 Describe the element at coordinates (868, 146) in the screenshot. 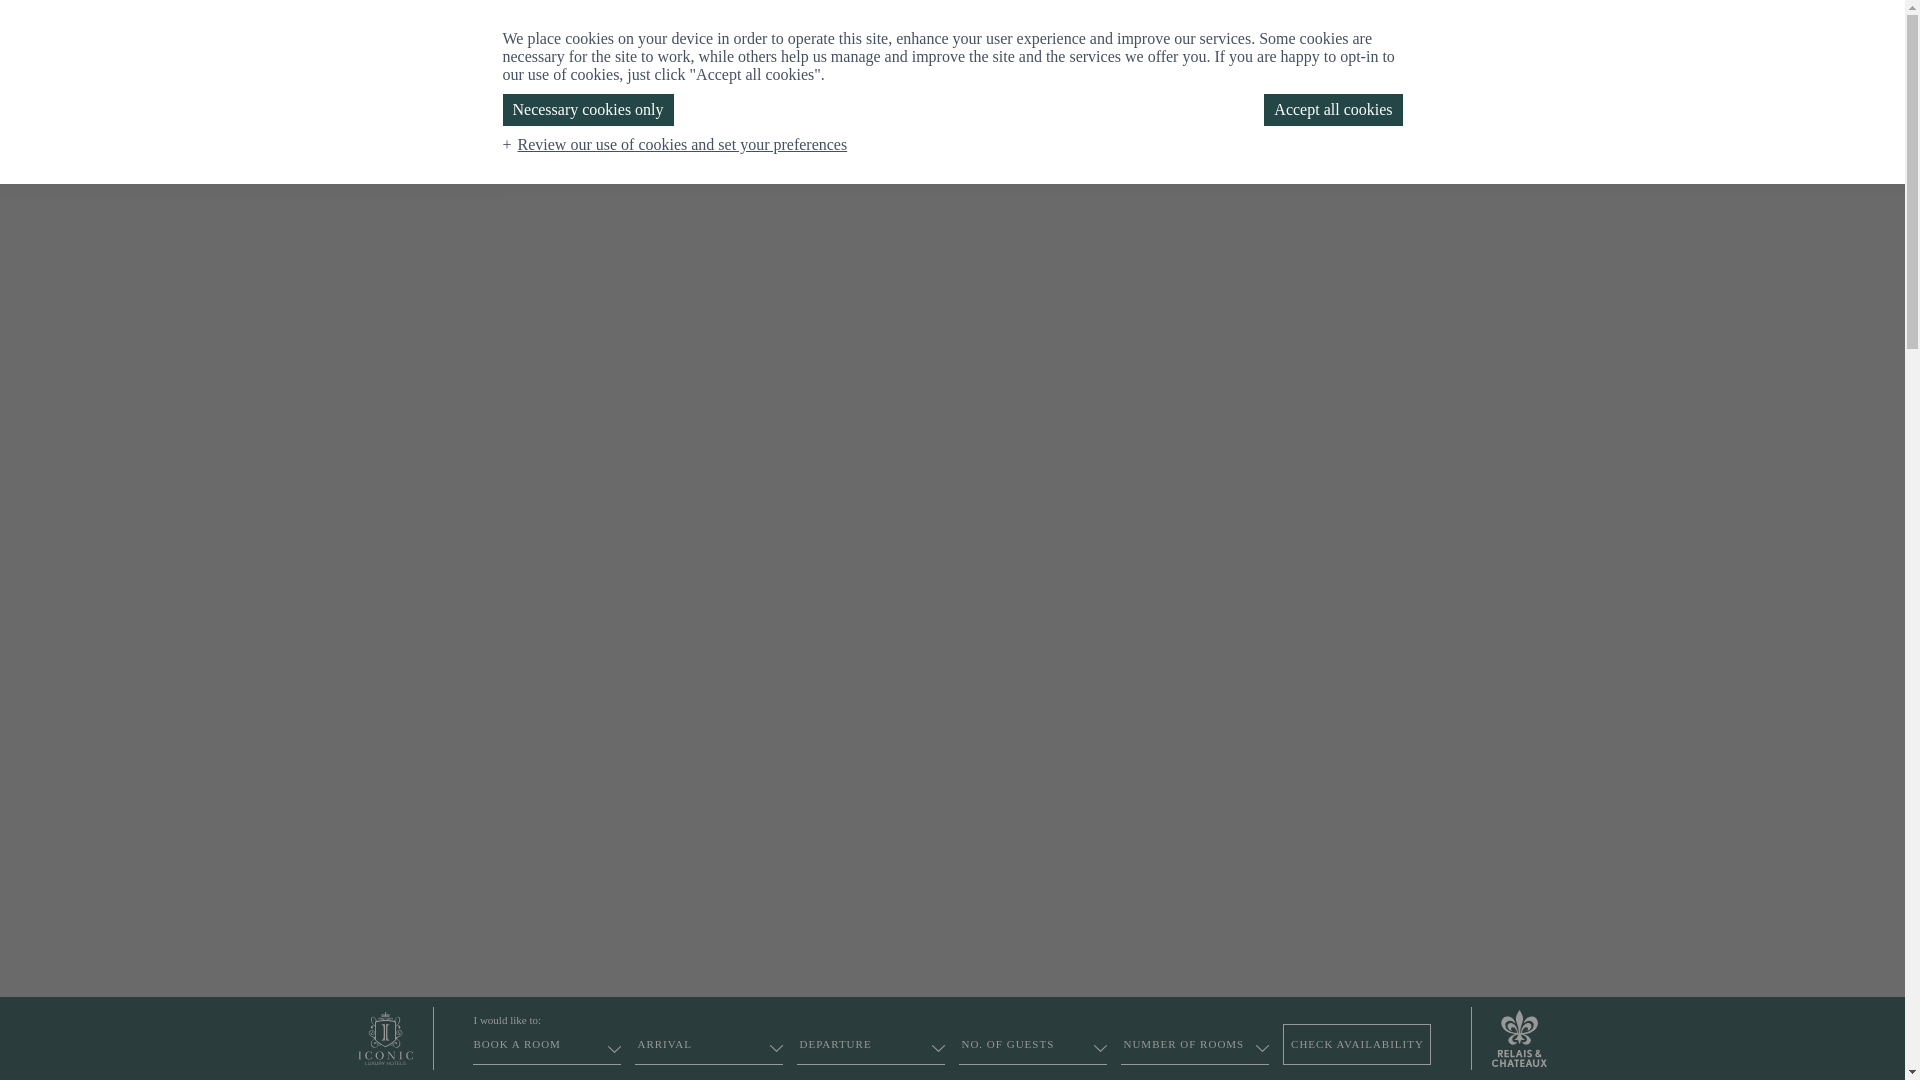

I see `DINING` at that location.